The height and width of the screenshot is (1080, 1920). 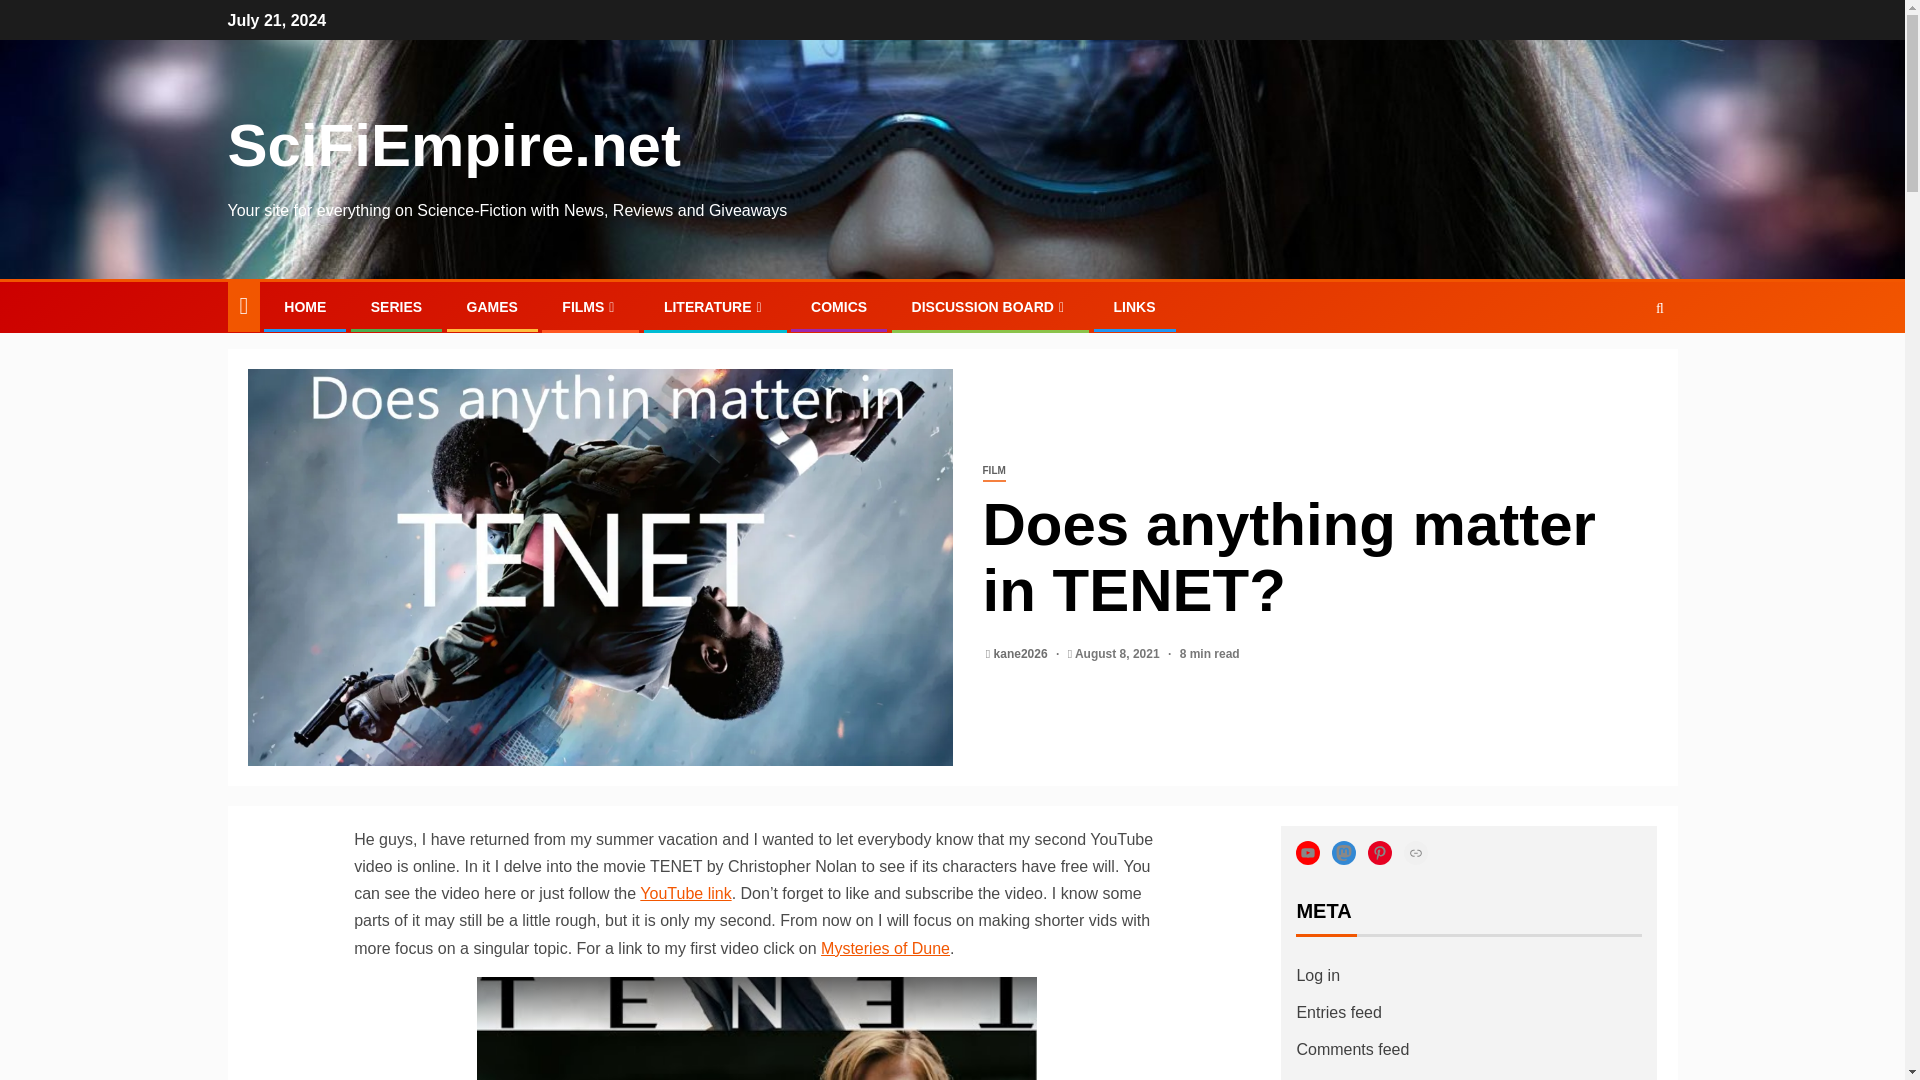 I want to click on GAMES, so click(x=492, y=307).